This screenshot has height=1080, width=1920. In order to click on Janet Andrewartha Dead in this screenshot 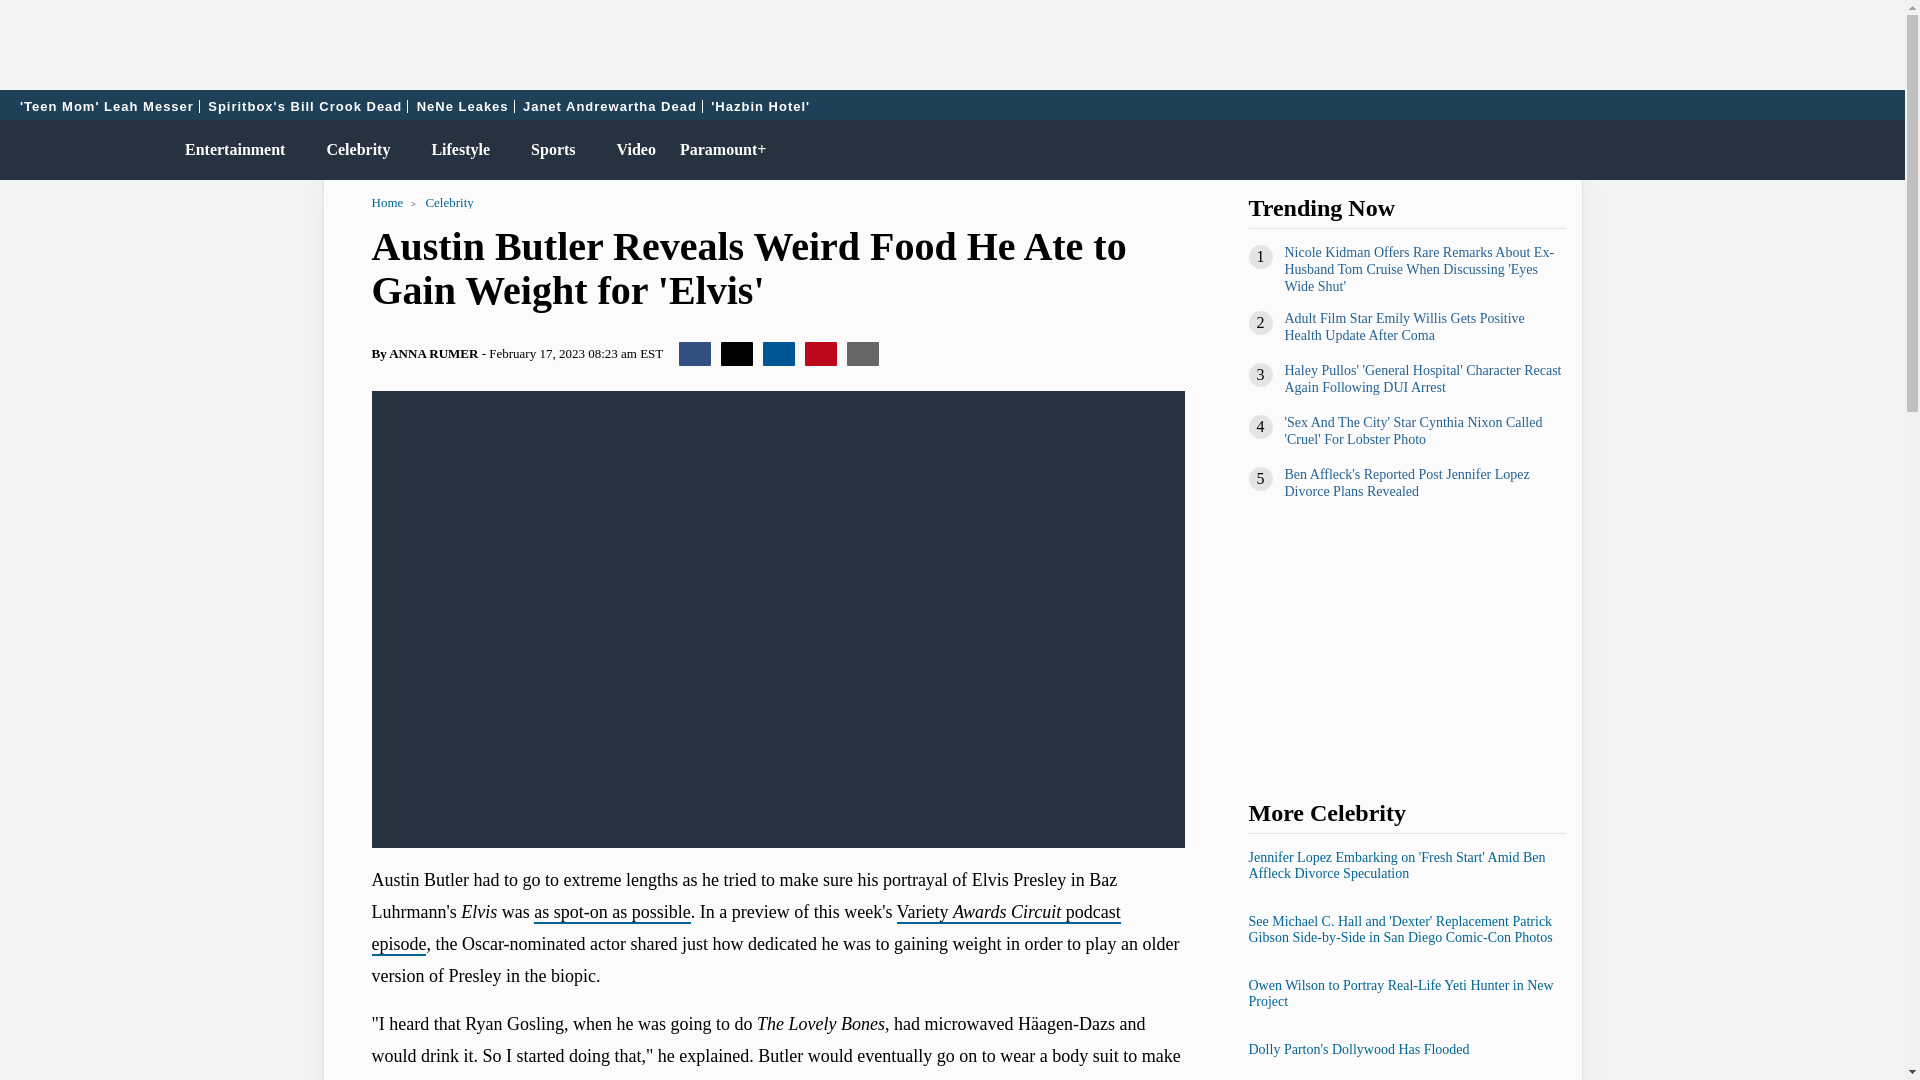, I will do `click(610, 106)`.